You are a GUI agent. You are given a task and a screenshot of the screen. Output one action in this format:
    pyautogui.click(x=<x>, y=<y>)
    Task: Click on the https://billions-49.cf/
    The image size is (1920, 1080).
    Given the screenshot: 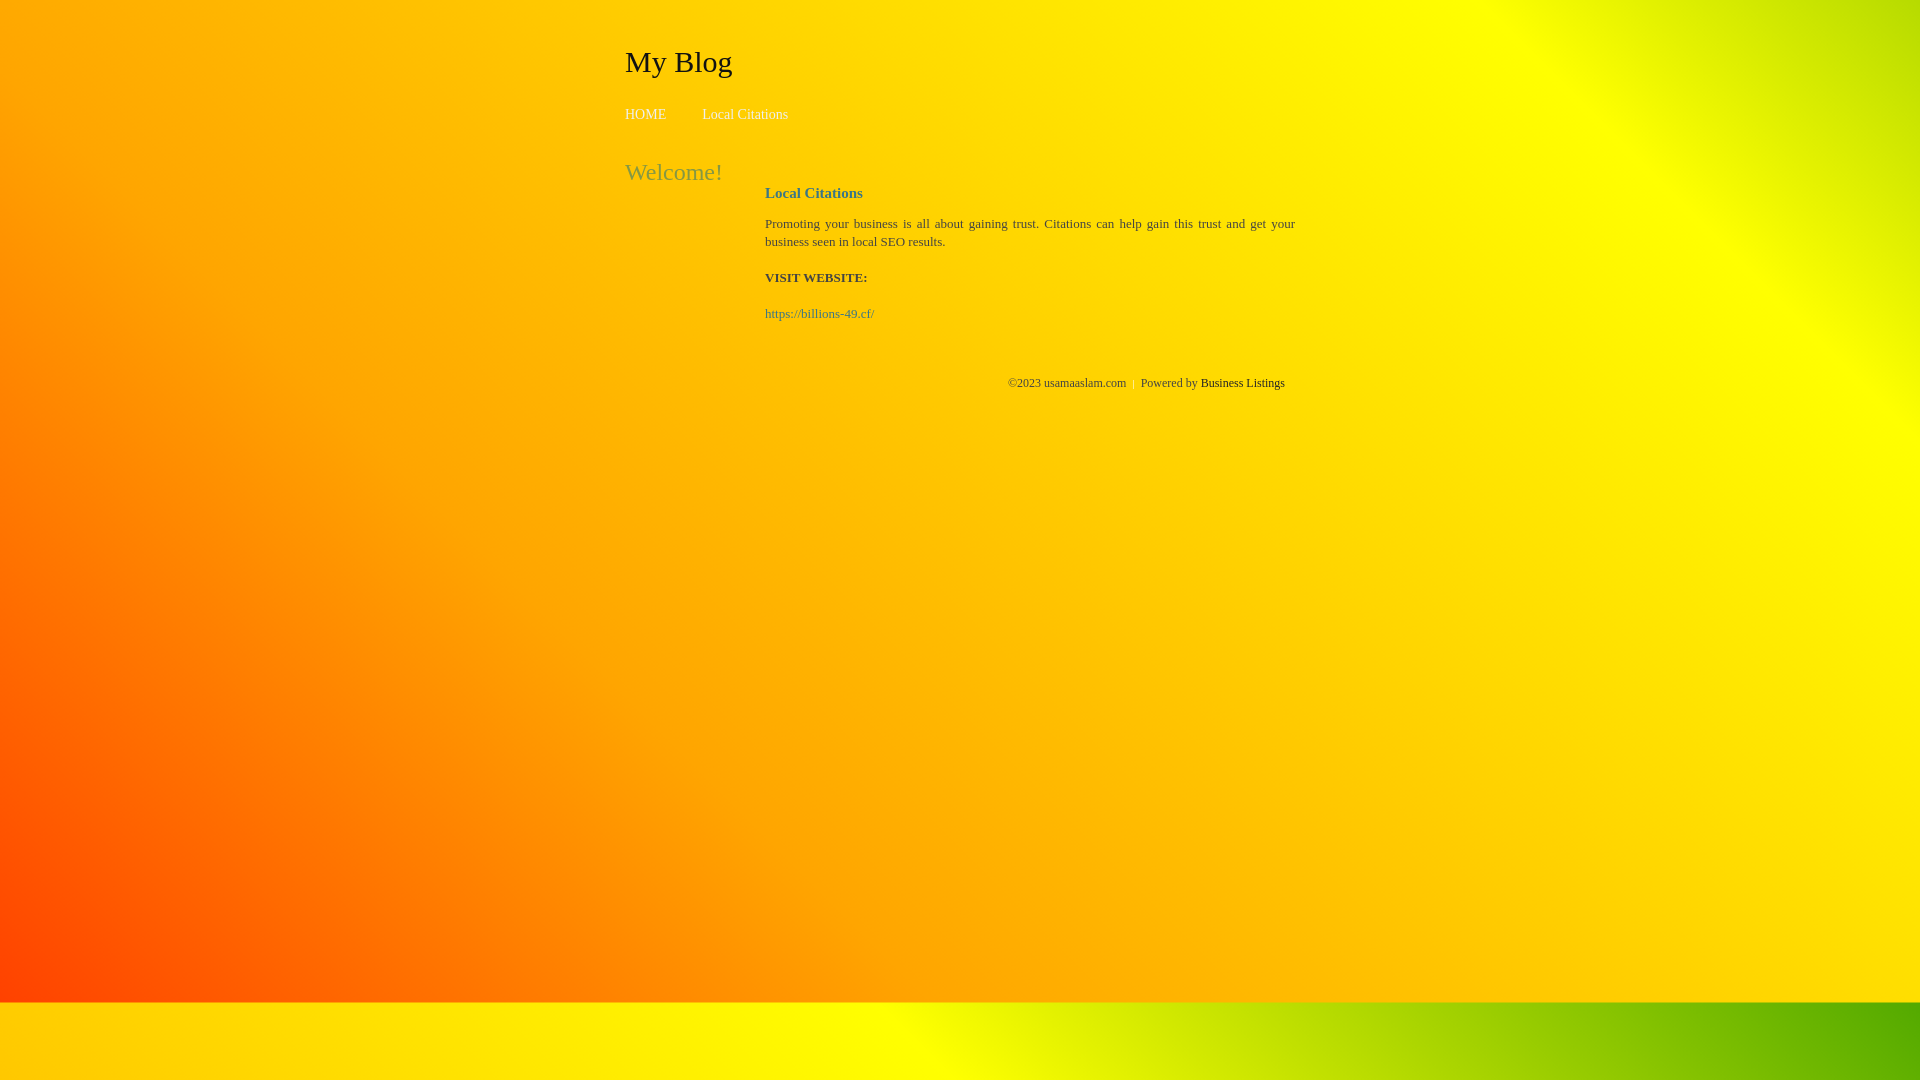 What is the action you would take?
    pyautogui.click(x=820, y=314)
    